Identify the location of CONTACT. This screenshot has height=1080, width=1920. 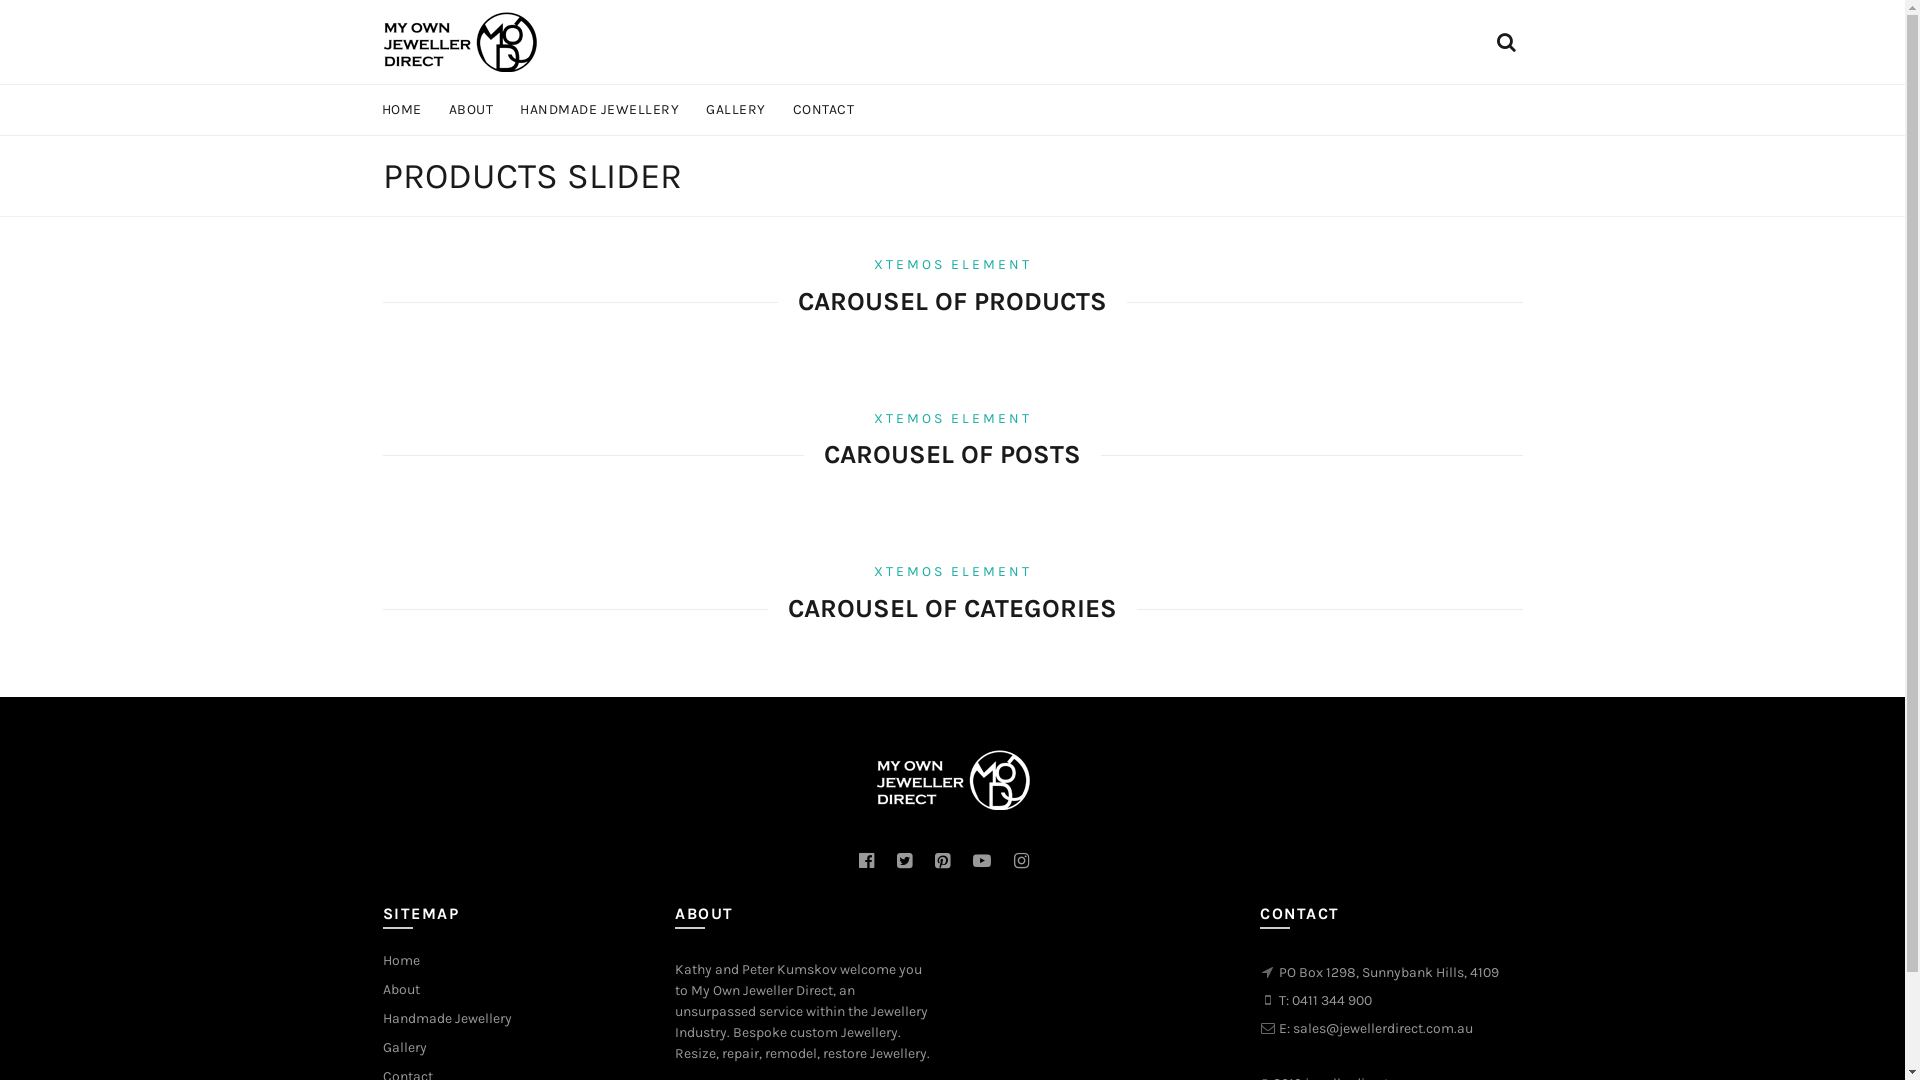
(824, 110).